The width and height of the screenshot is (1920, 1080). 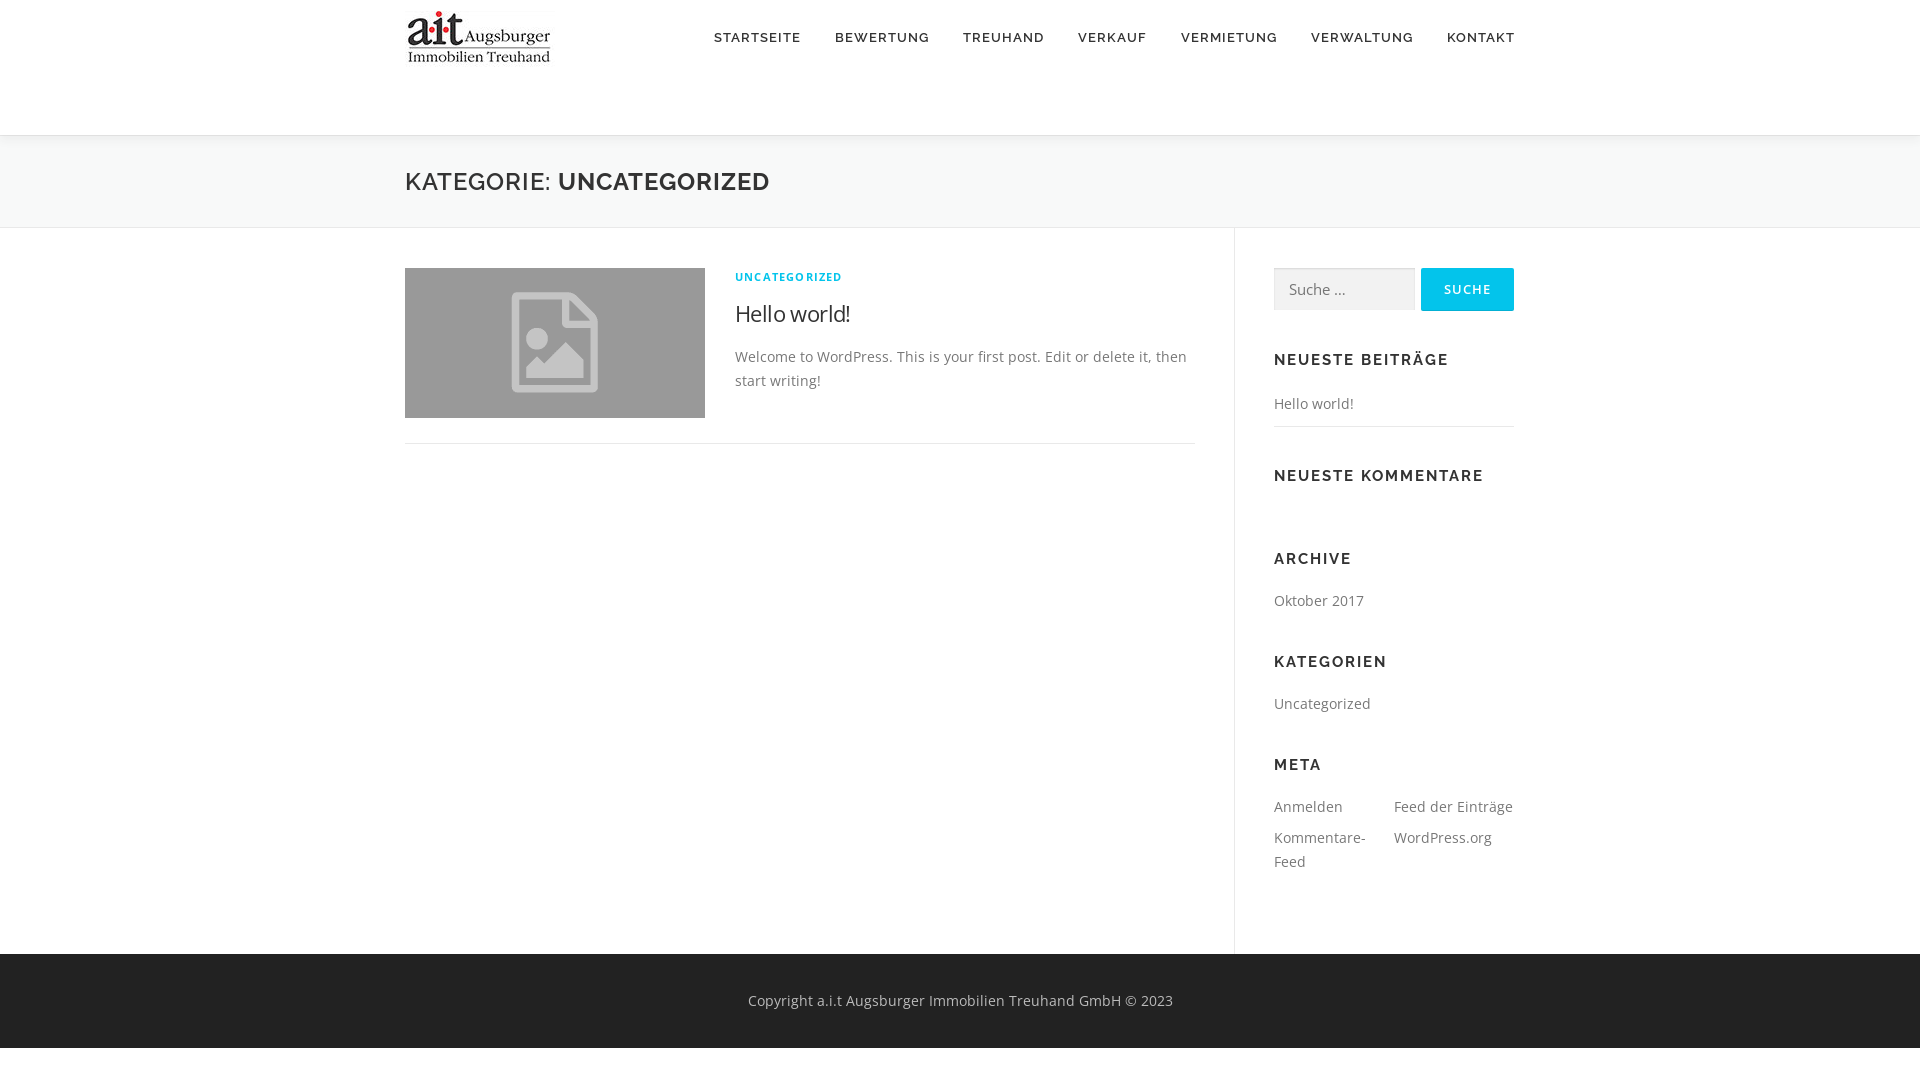 I want to click on Hello world!, so click(x=793, y=313).